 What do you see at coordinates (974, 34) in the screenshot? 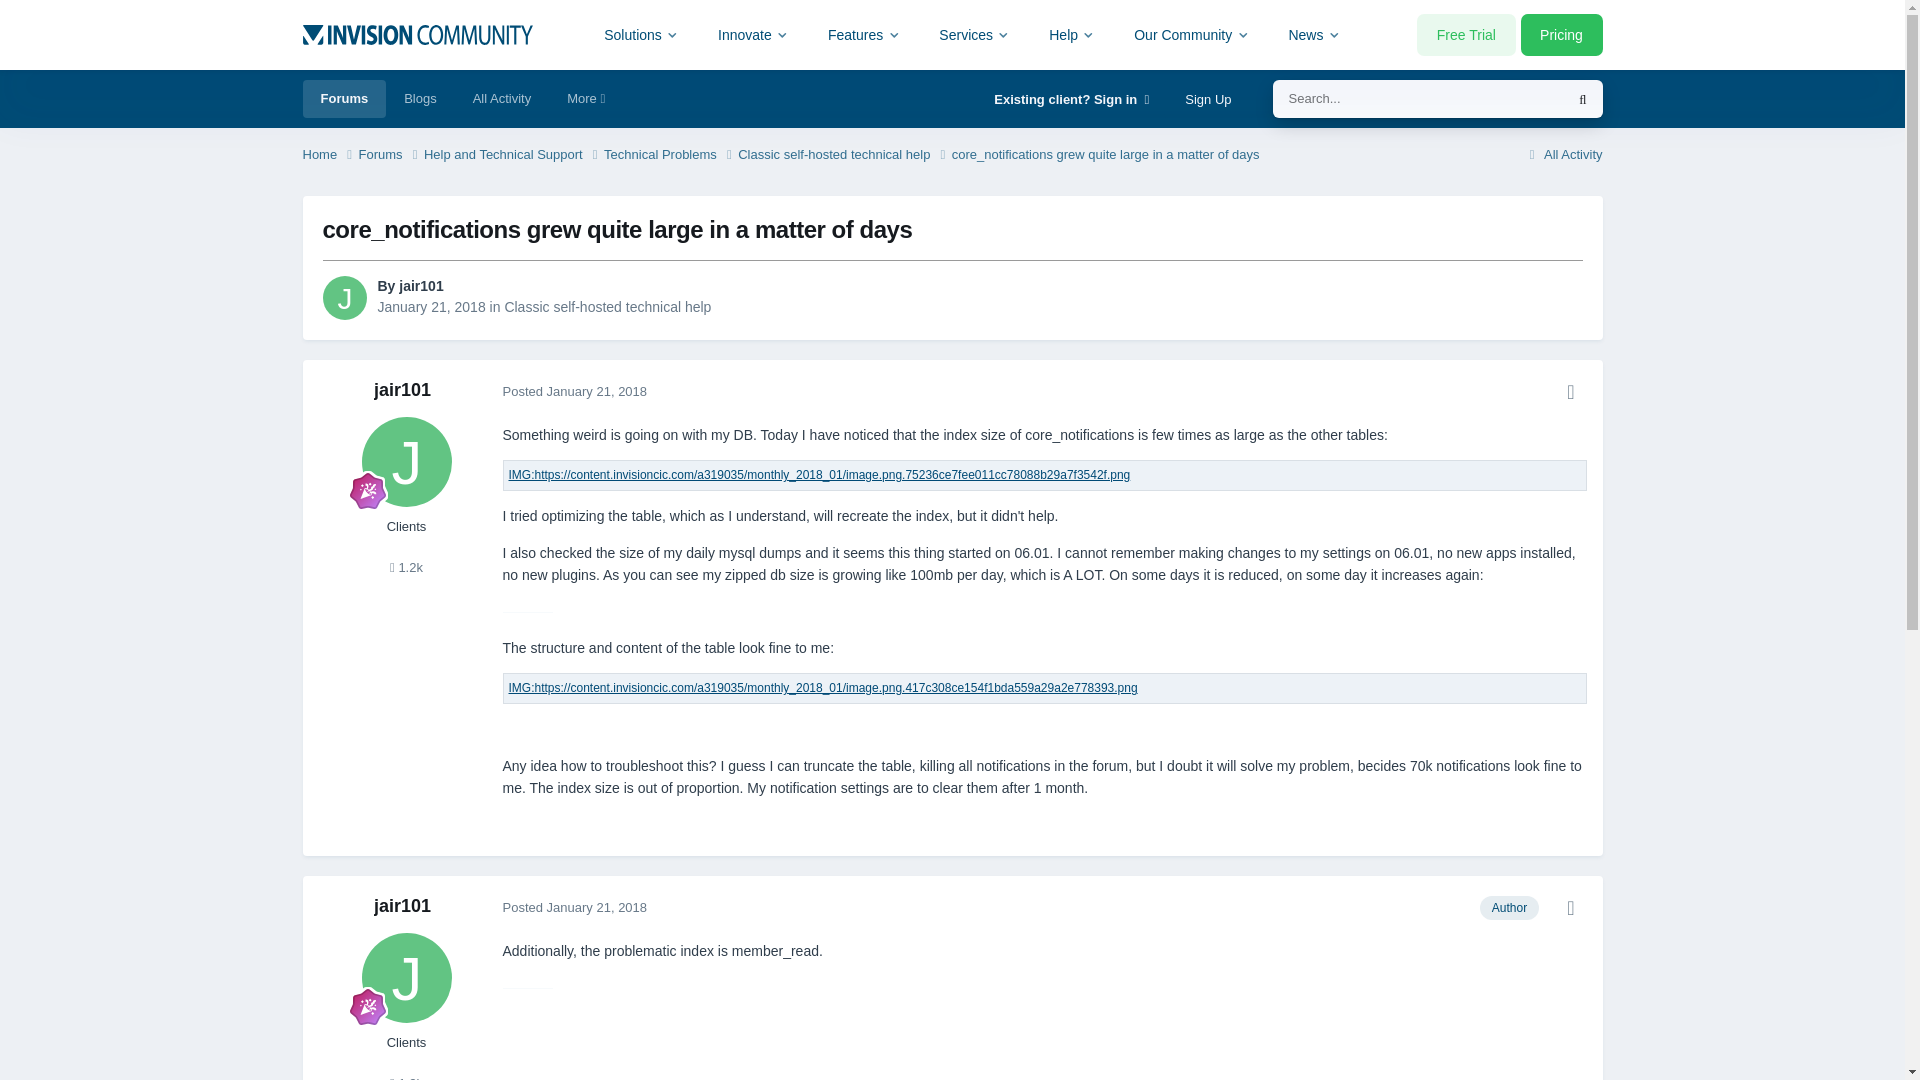
I see `Services` at bounding box center [974, 34].